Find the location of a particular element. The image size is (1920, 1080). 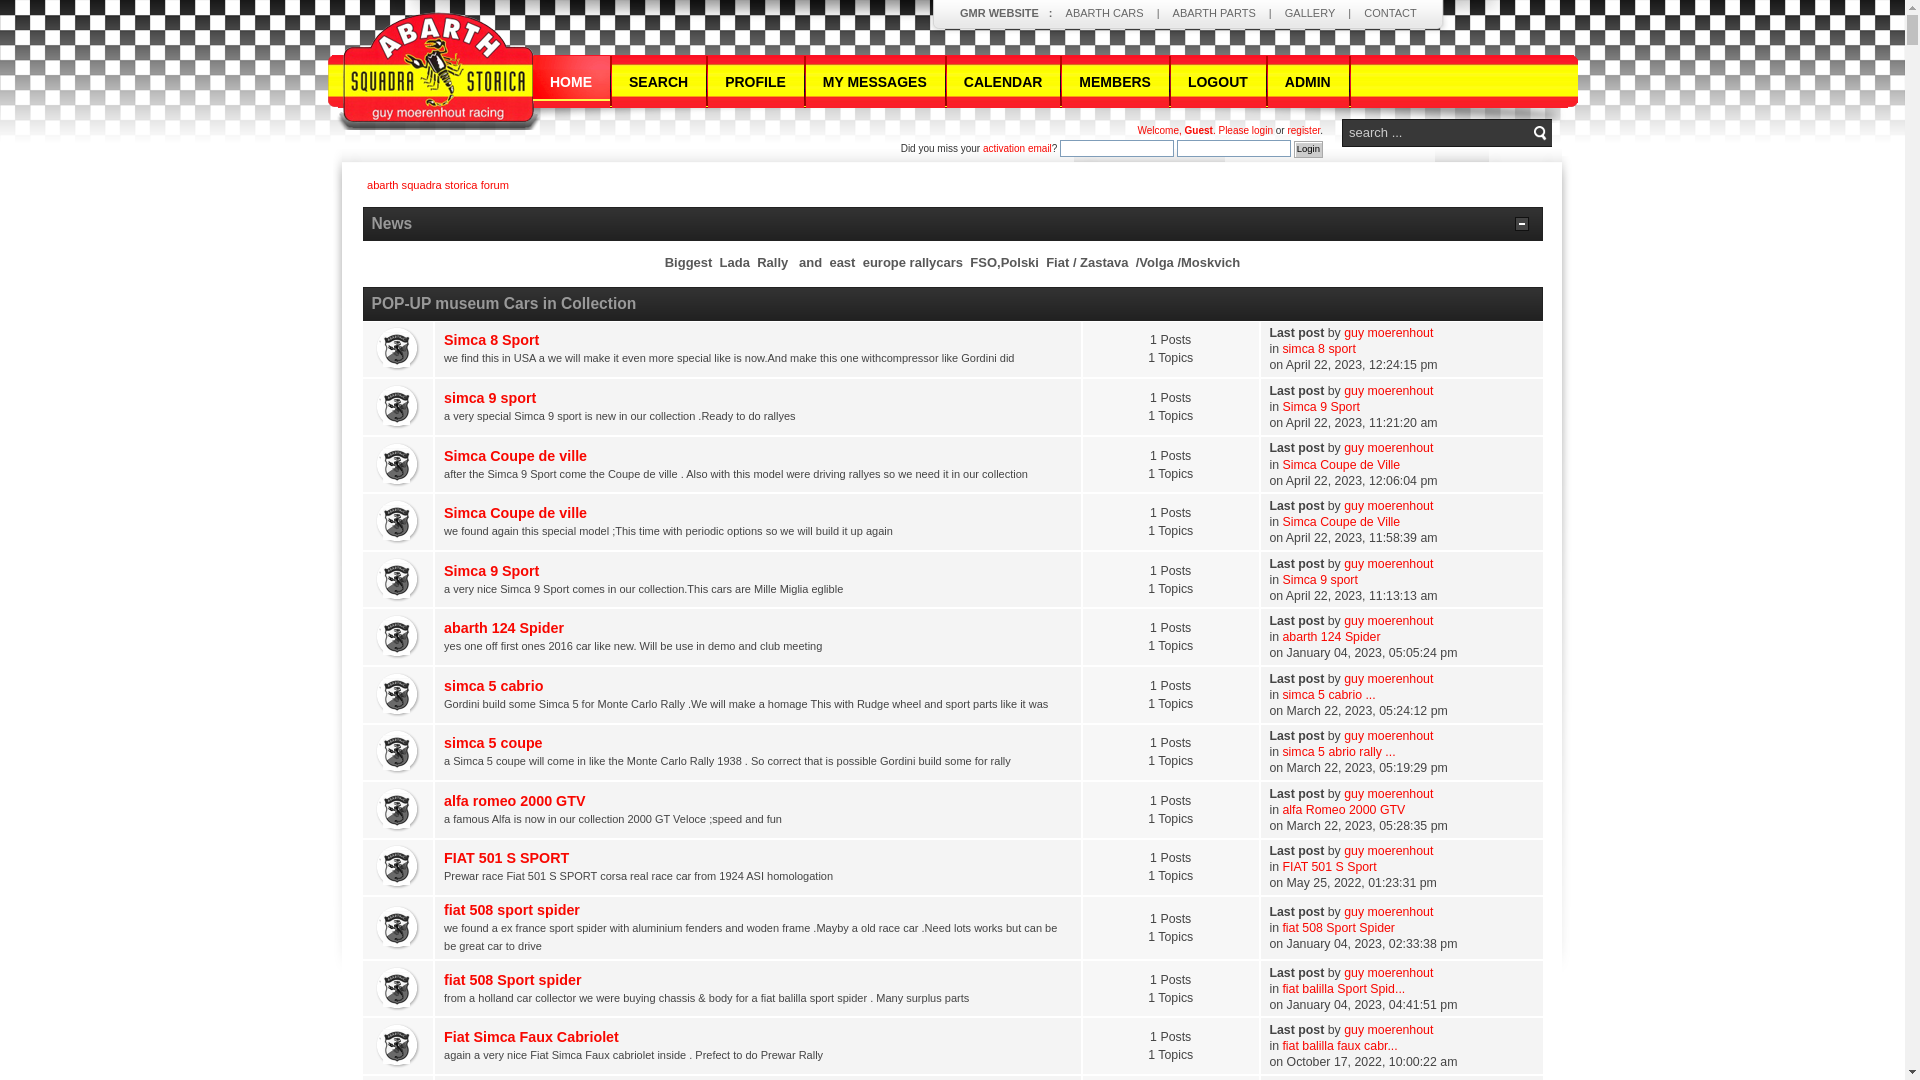

Shrink or expand the header. is located at coordinates (1521, 224).